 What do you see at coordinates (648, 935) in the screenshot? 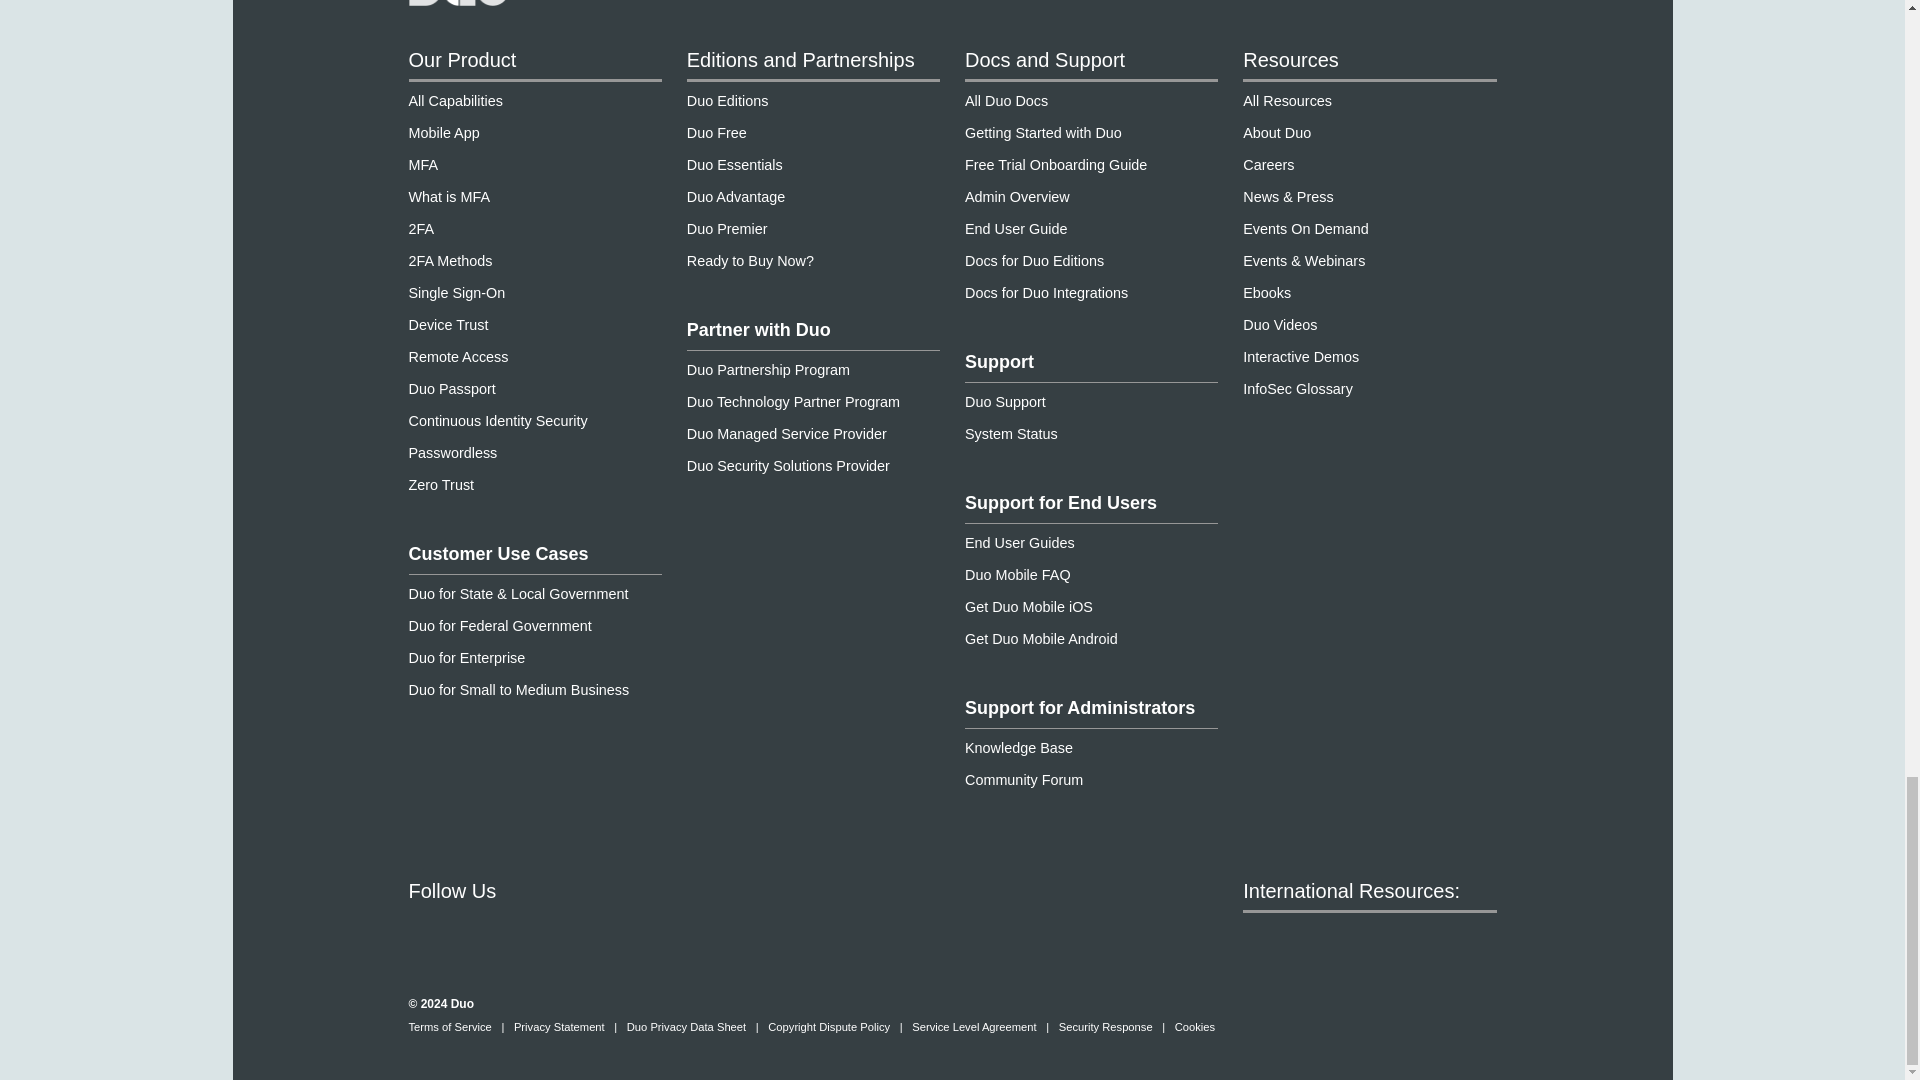
I see `Duo Security on LinkedIn` at bounding box center [648, 935].